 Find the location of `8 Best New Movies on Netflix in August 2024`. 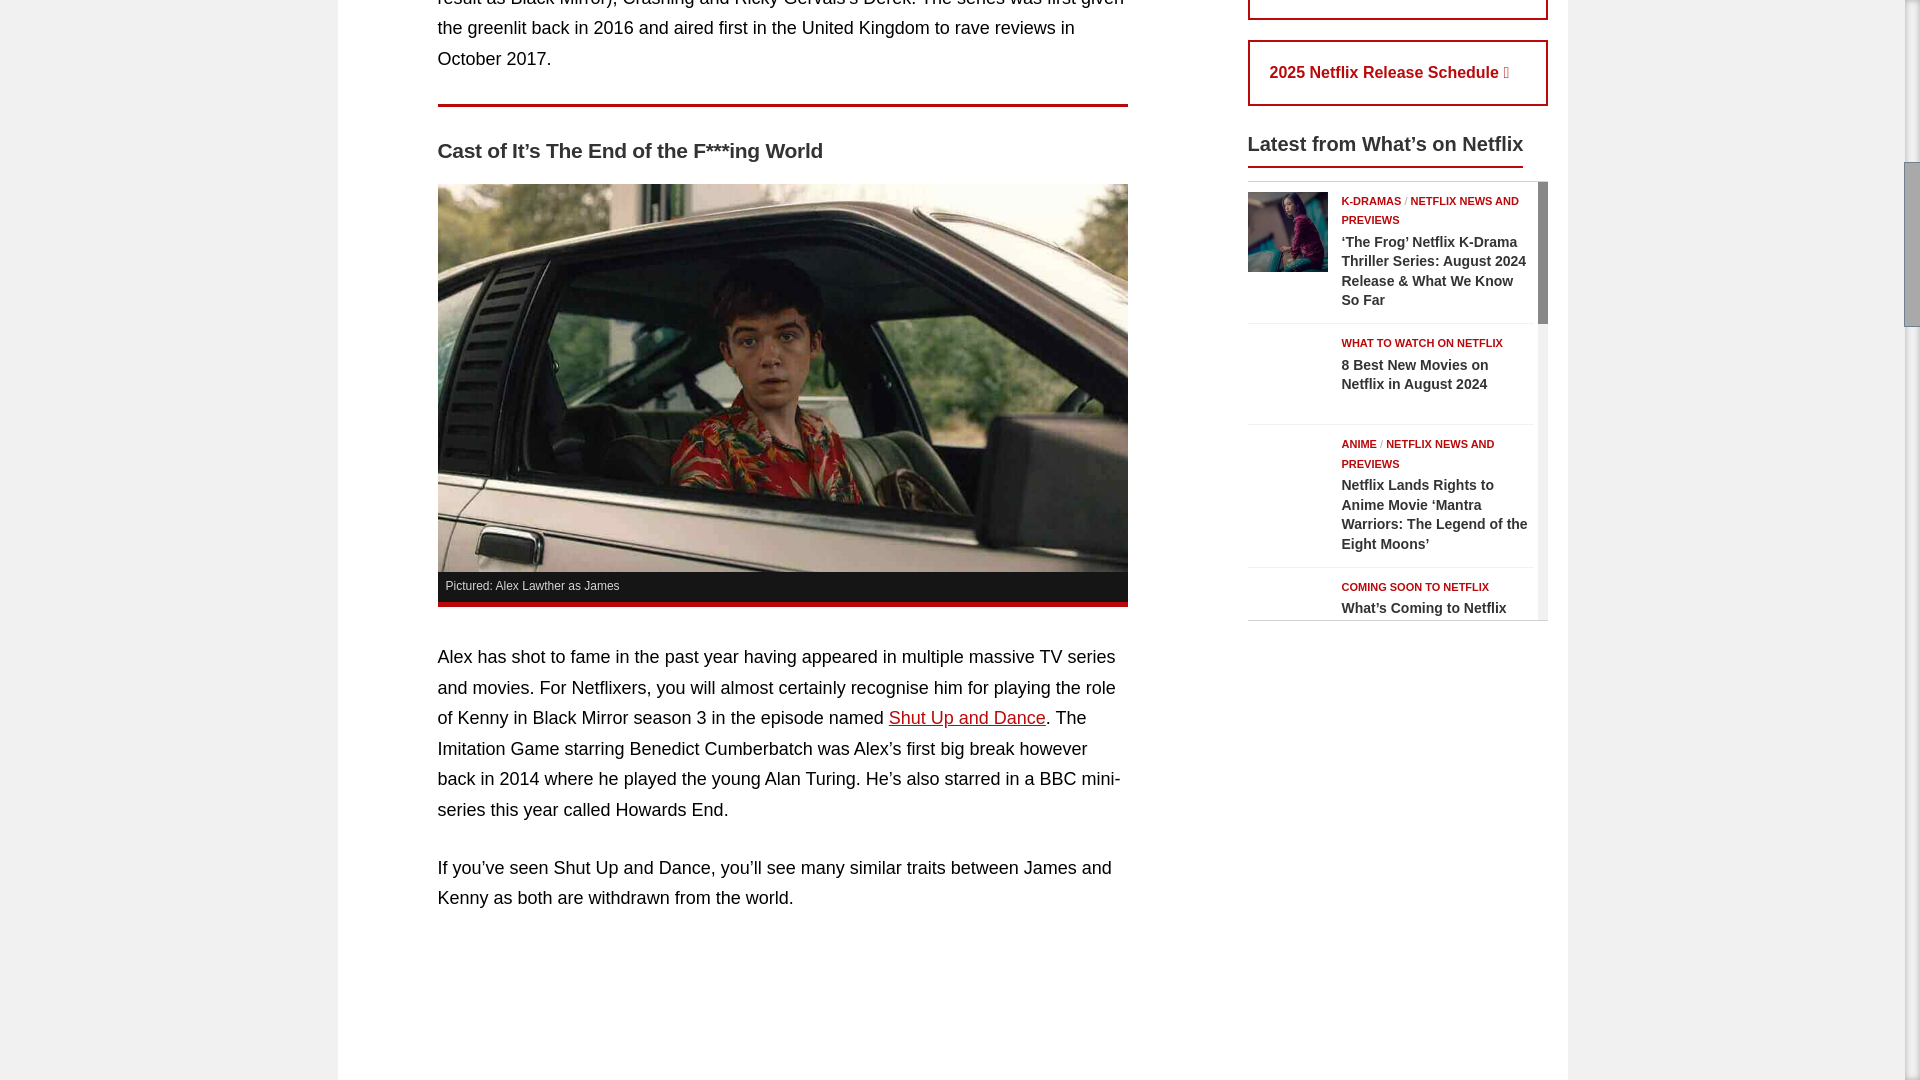

8 Best New Movies on Netflix in August 2024 is located at coordinates (1288, 373).